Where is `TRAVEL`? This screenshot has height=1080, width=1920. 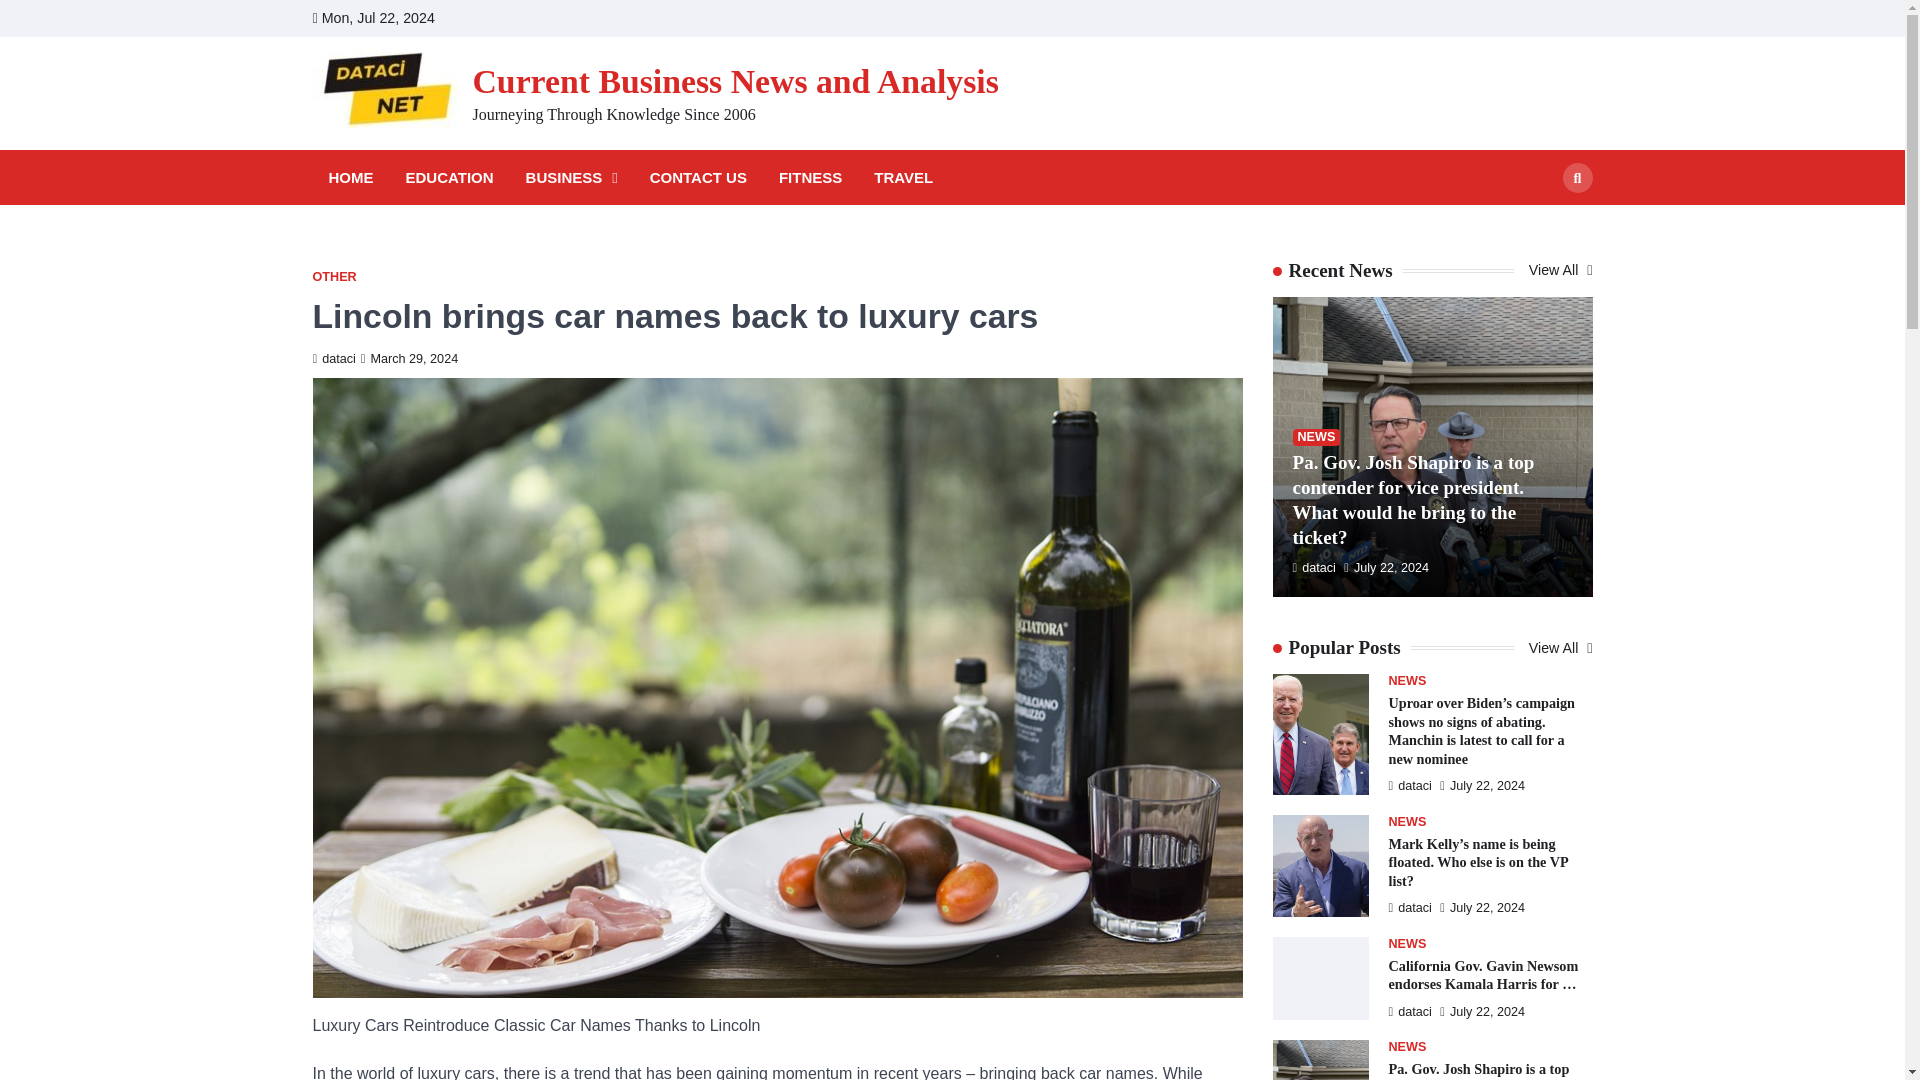
TRAVEL is located at coordinates (902, 178).